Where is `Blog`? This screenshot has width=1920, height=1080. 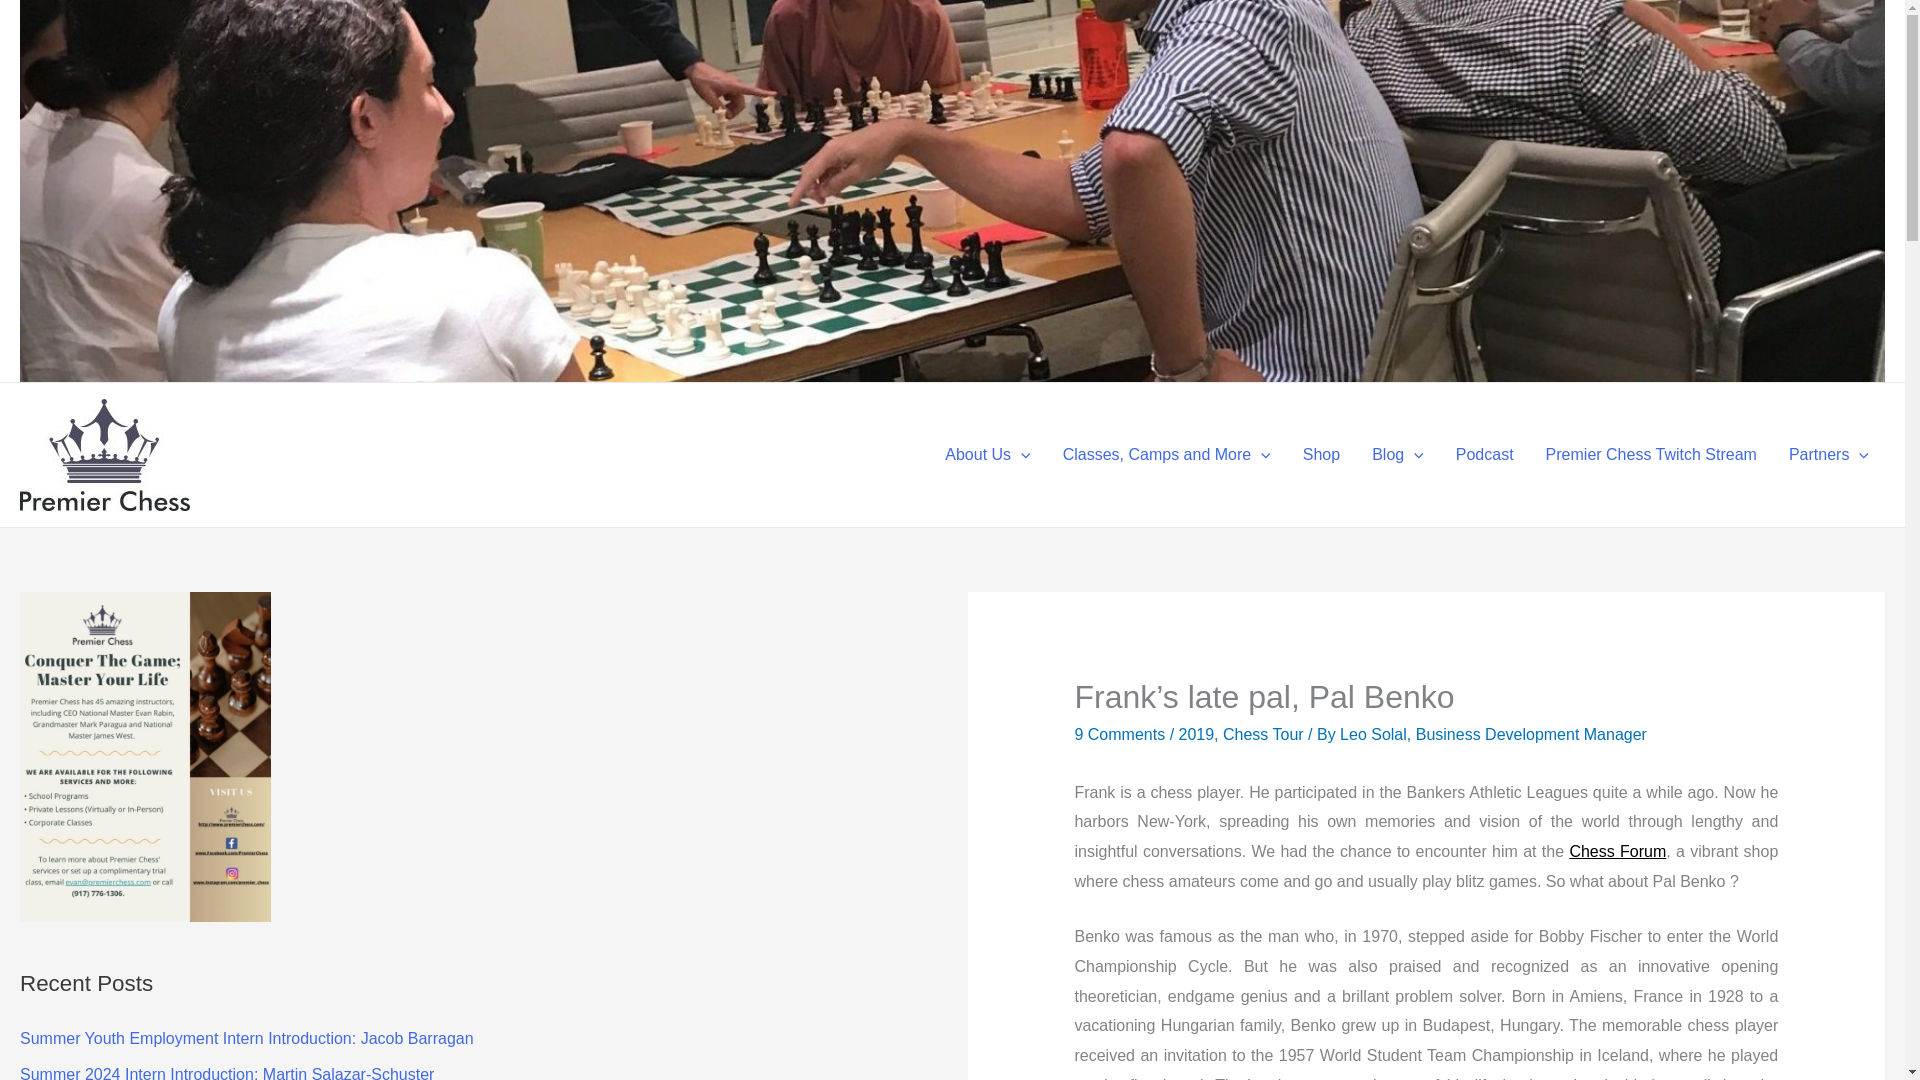
Blog is located at coordinates (1398, 455).